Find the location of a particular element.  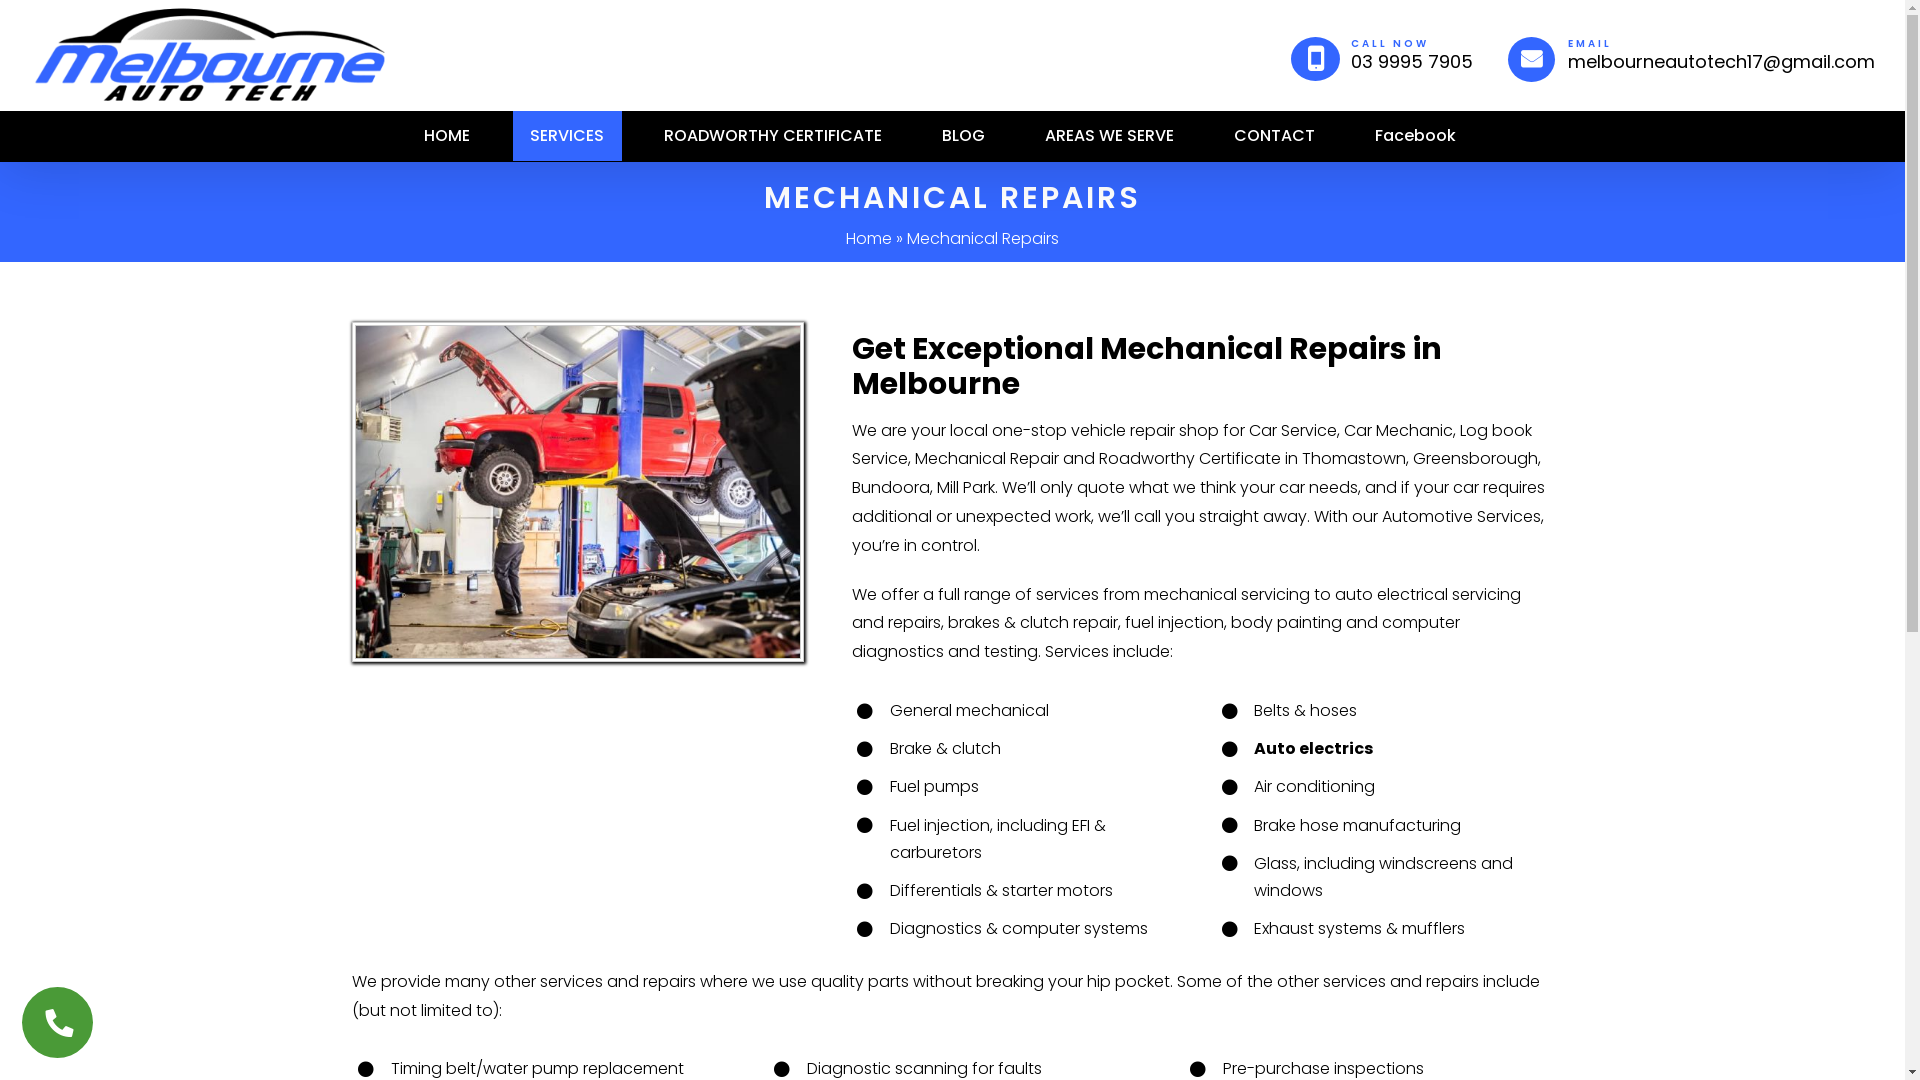

AREAS WE SERVE is located at coordinates (1110, 136).